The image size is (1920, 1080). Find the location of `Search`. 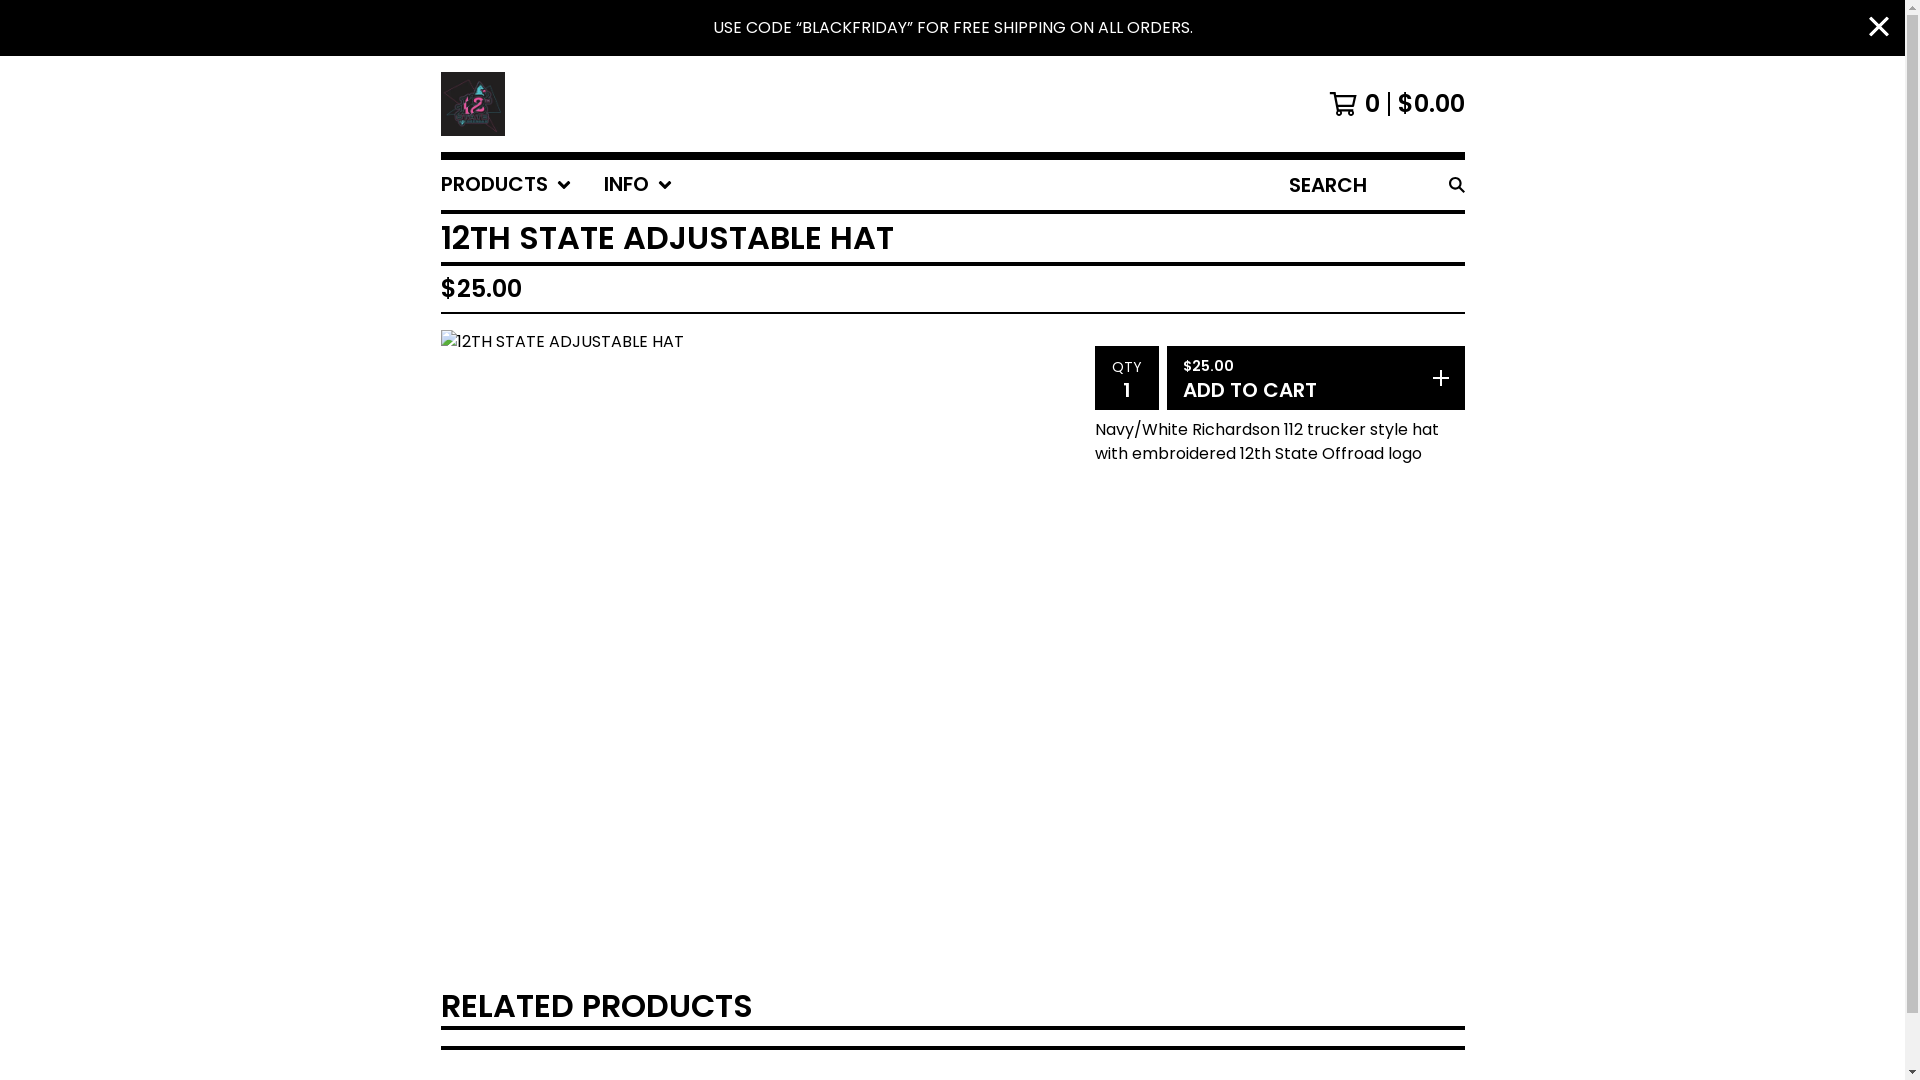

Search is located at coordinates (1456, 185).